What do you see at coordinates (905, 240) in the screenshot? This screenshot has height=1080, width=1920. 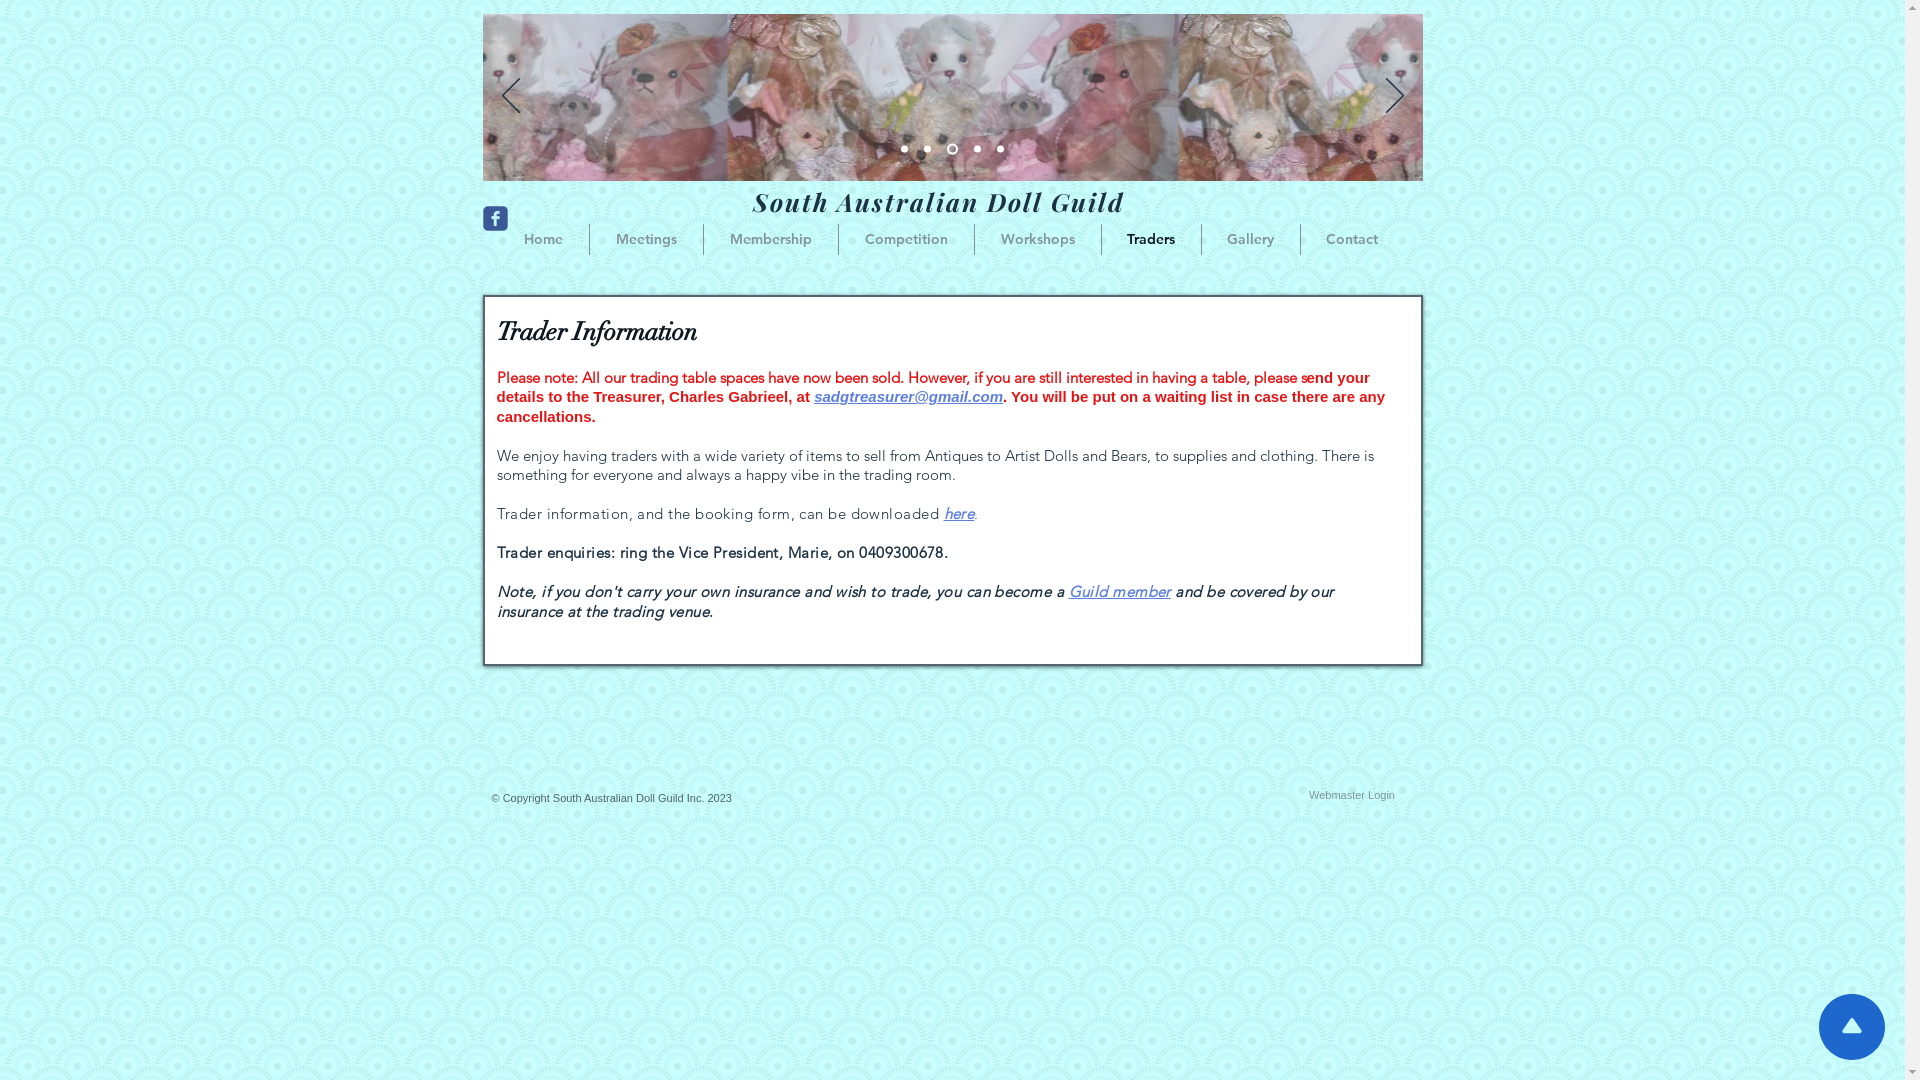 I see `Competition` at bounding box center [905, 240].